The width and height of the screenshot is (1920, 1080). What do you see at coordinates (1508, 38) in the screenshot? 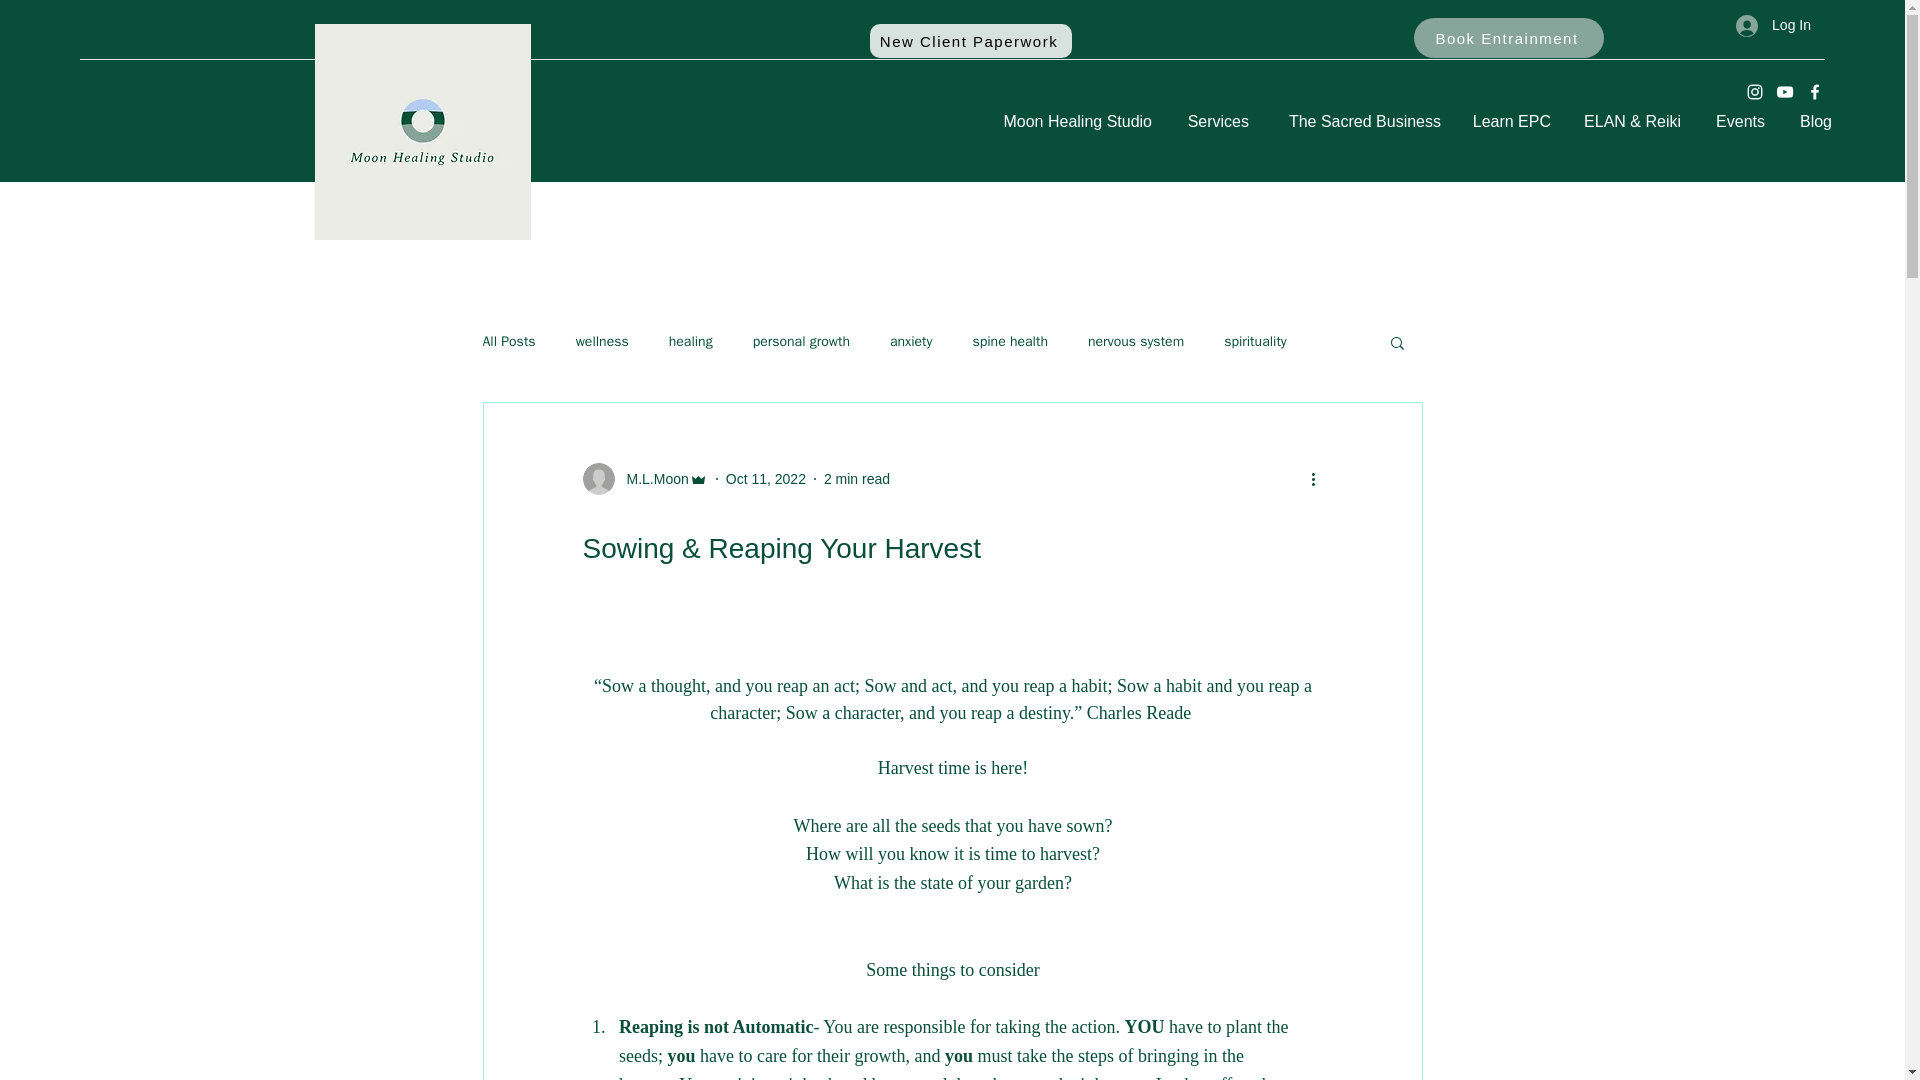
I see `Book Entrainment` at bounding box center [1508, 38].